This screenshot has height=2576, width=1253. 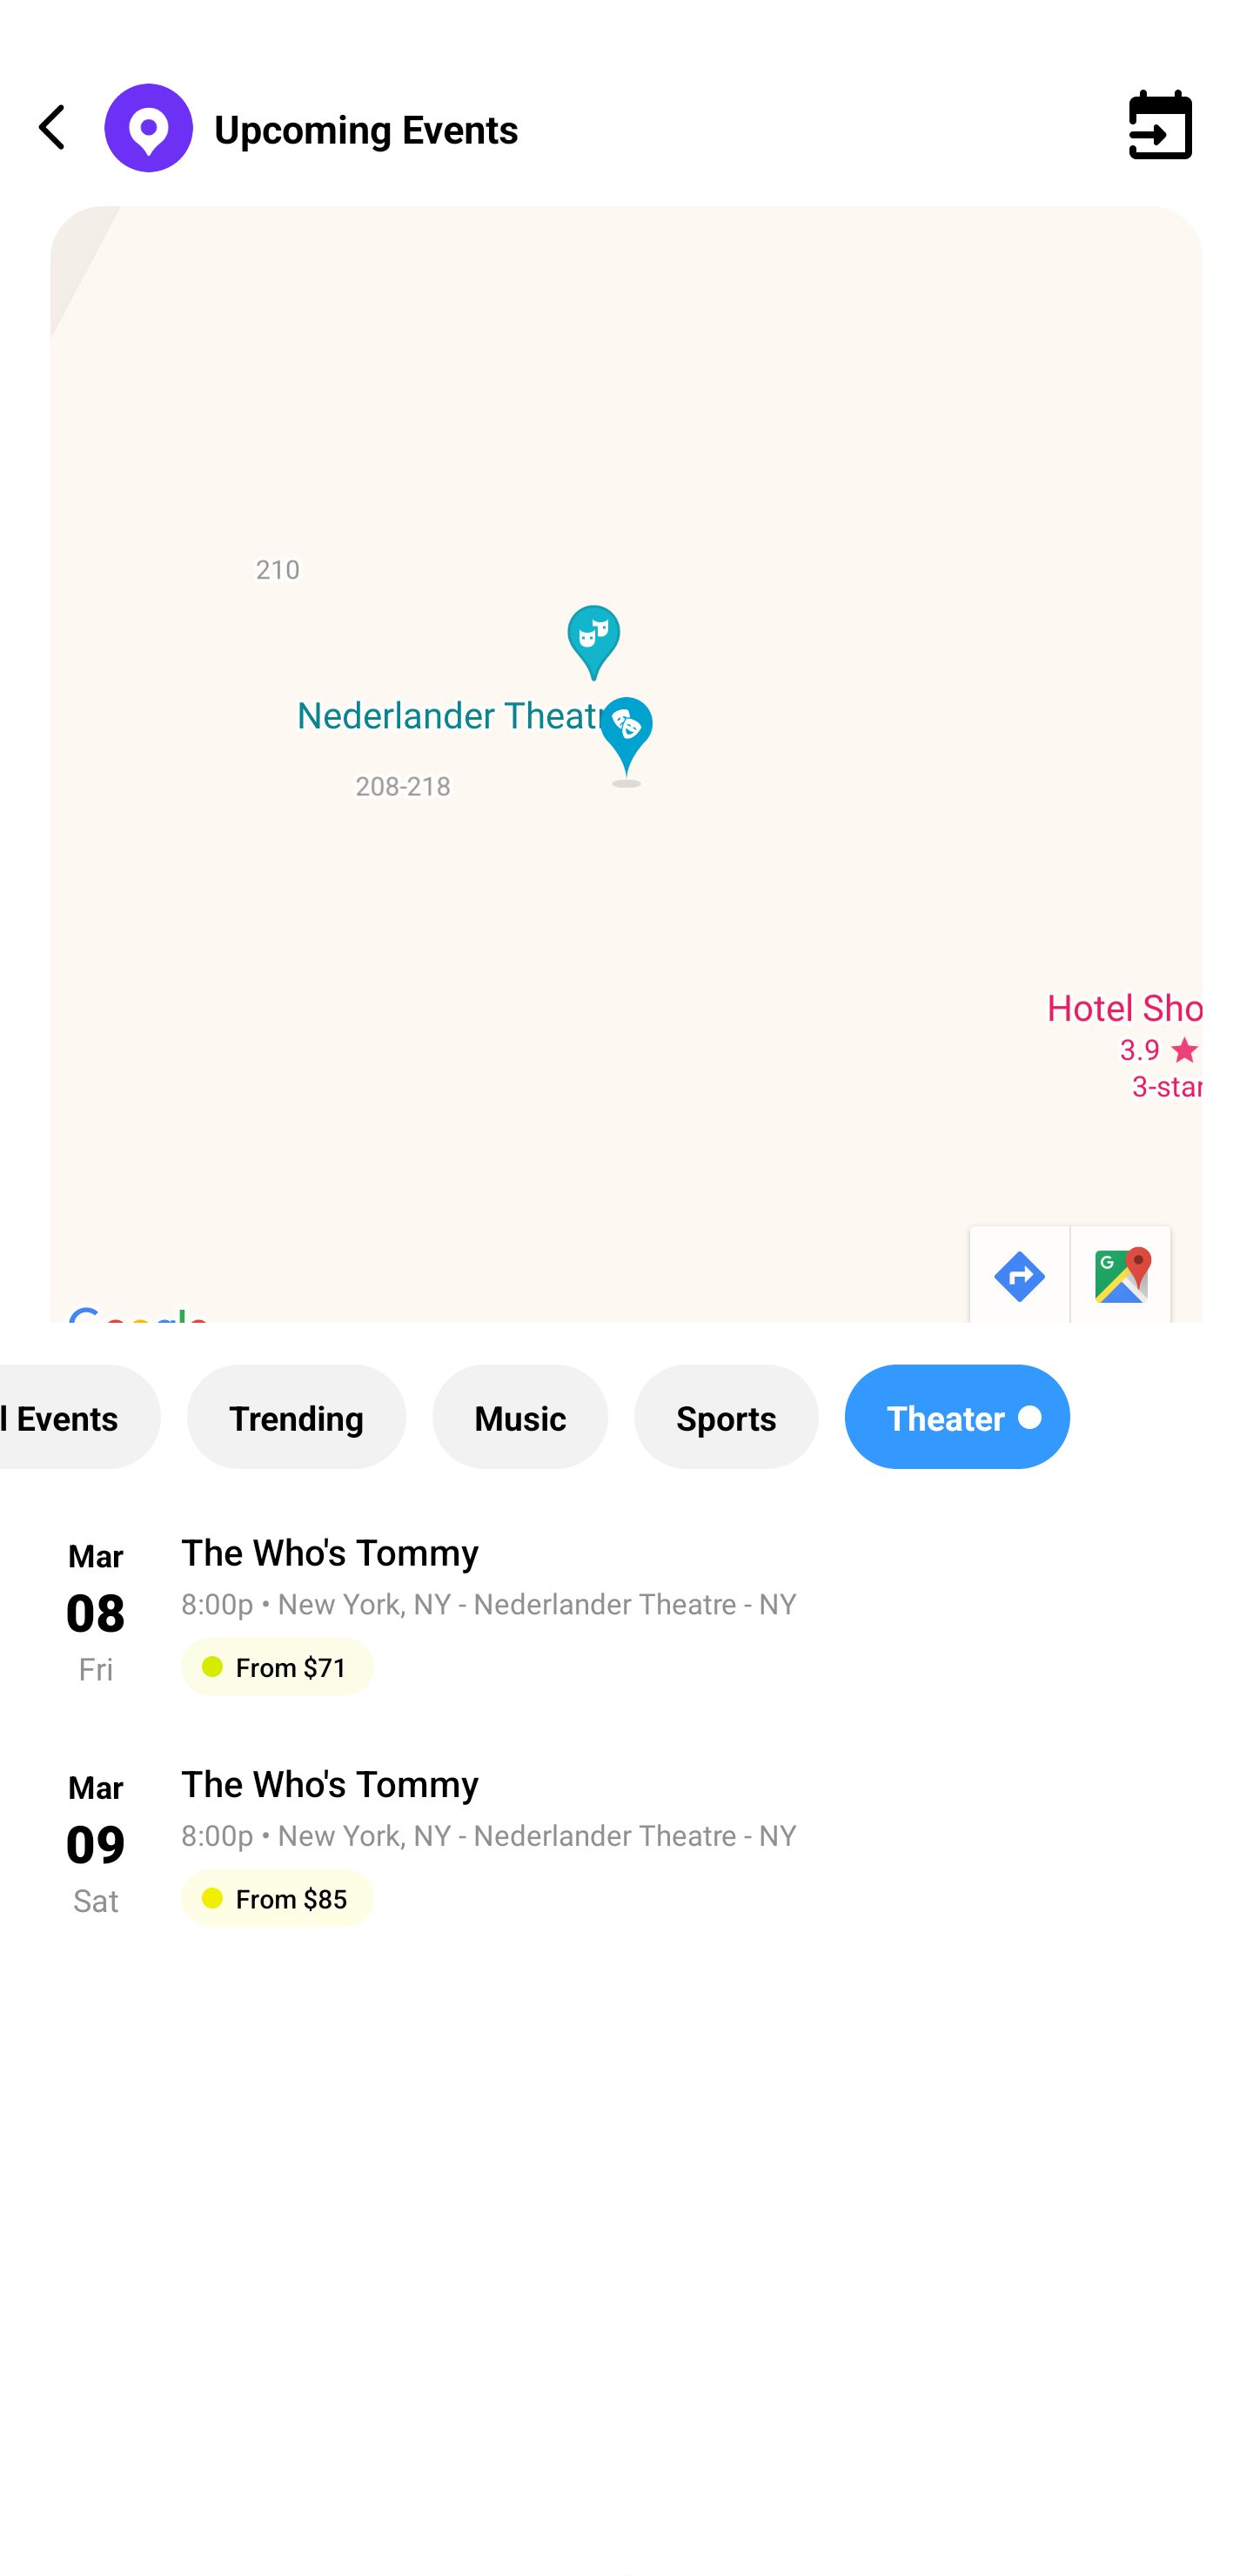 What do you see at coordinates (519, 1417) in the screenshot?
I see `Music` at bounding box center [519, 1417].